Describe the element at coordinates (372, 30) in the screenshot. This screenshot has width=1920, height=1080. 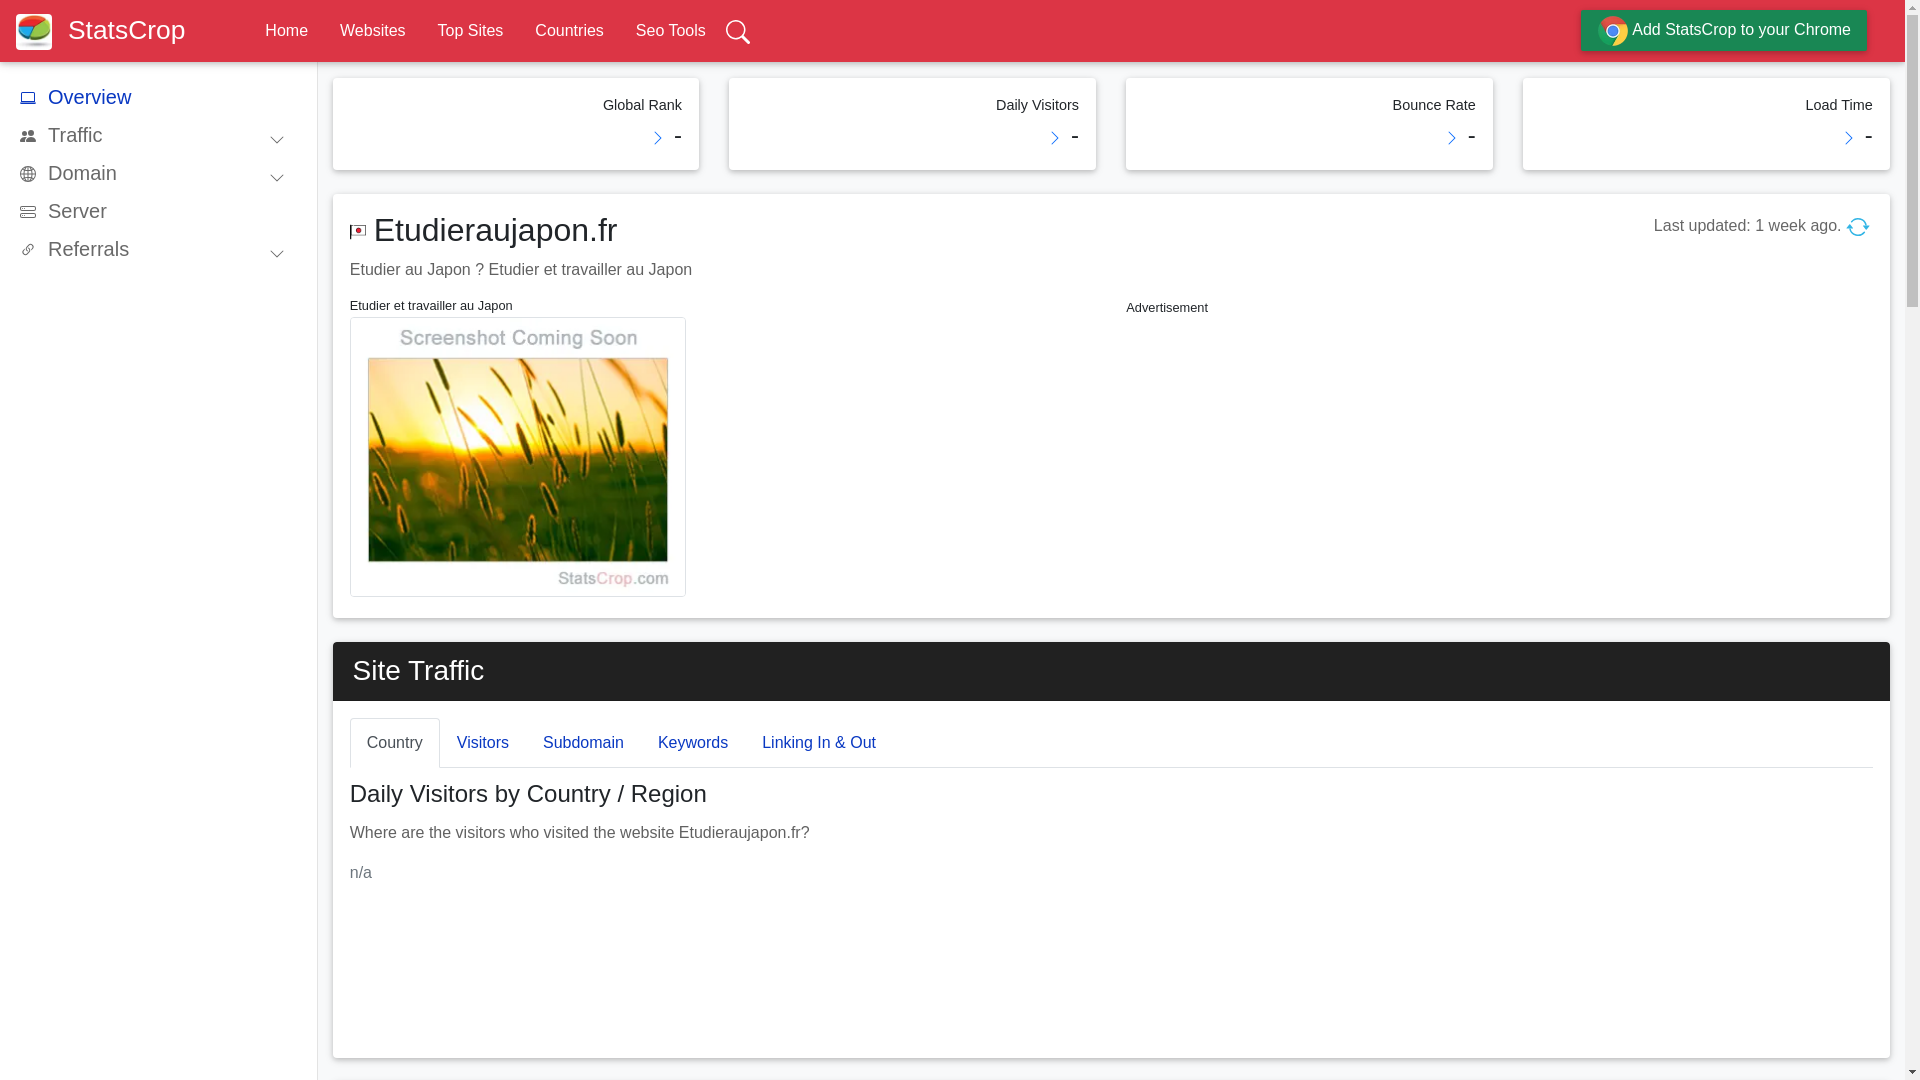
I see `Websites` at that location.